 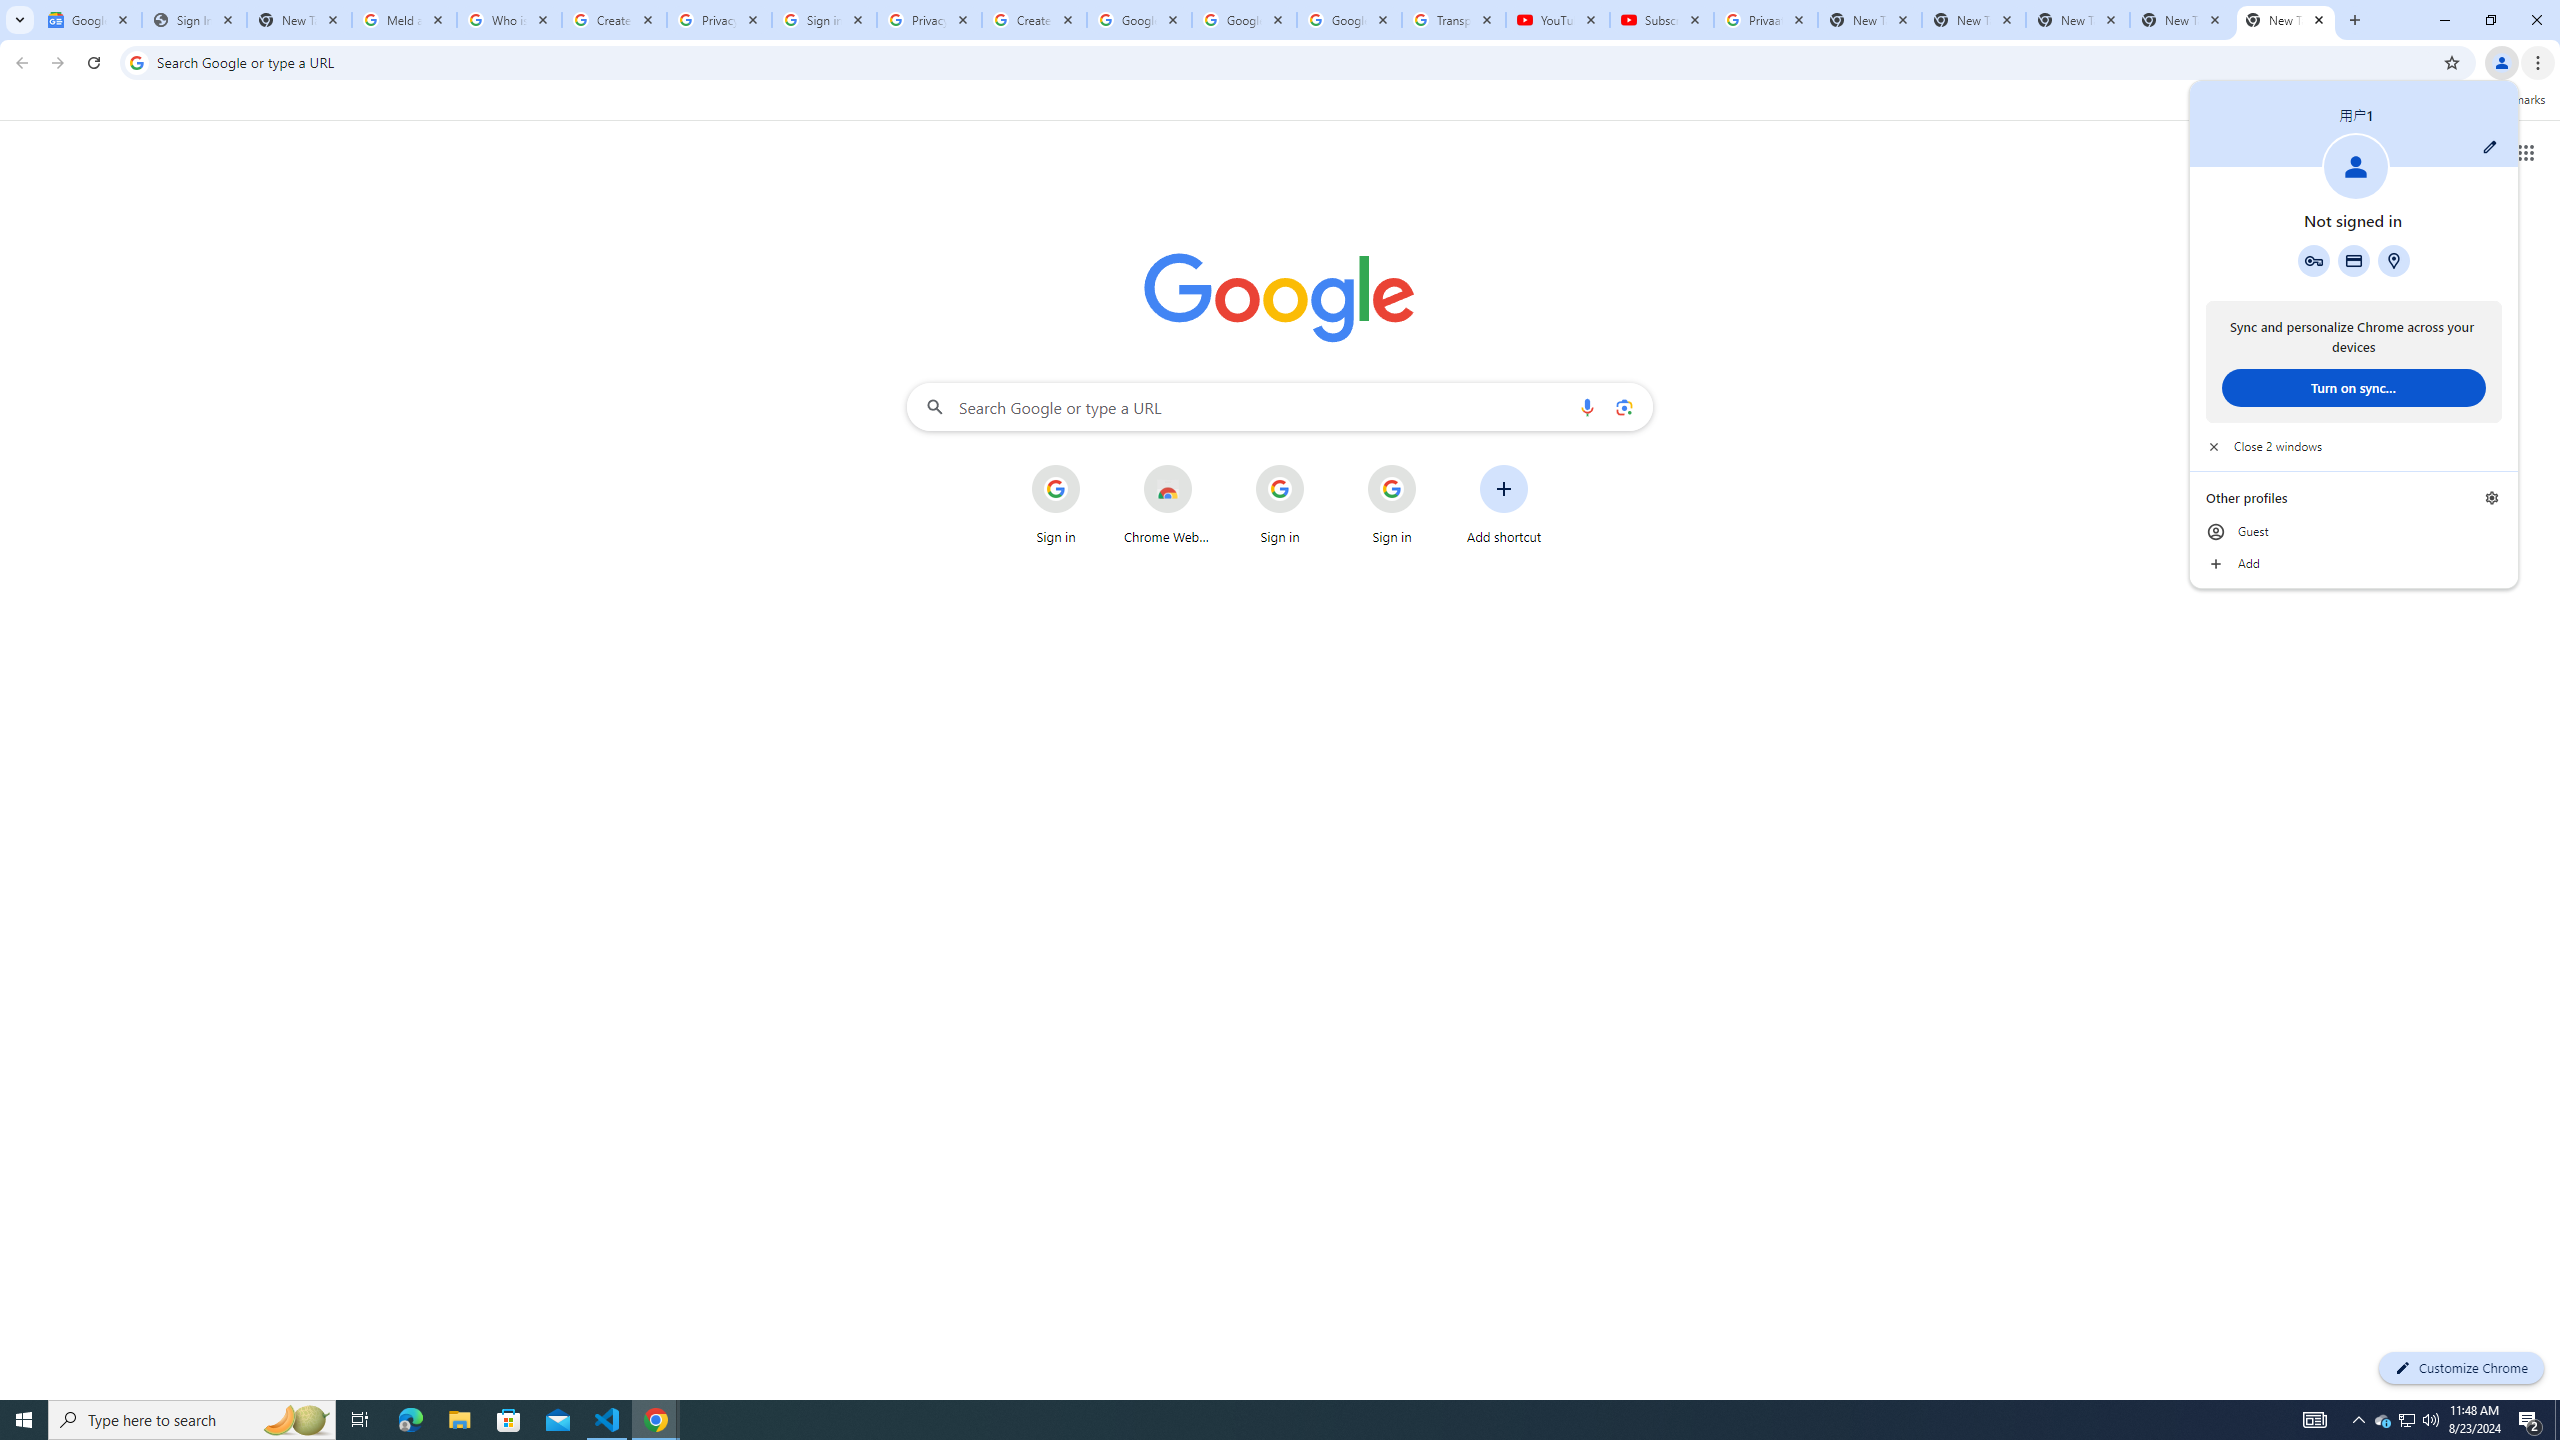 I want to click on Search highlights icon opens search home window, so click(x=2530, y=1420).